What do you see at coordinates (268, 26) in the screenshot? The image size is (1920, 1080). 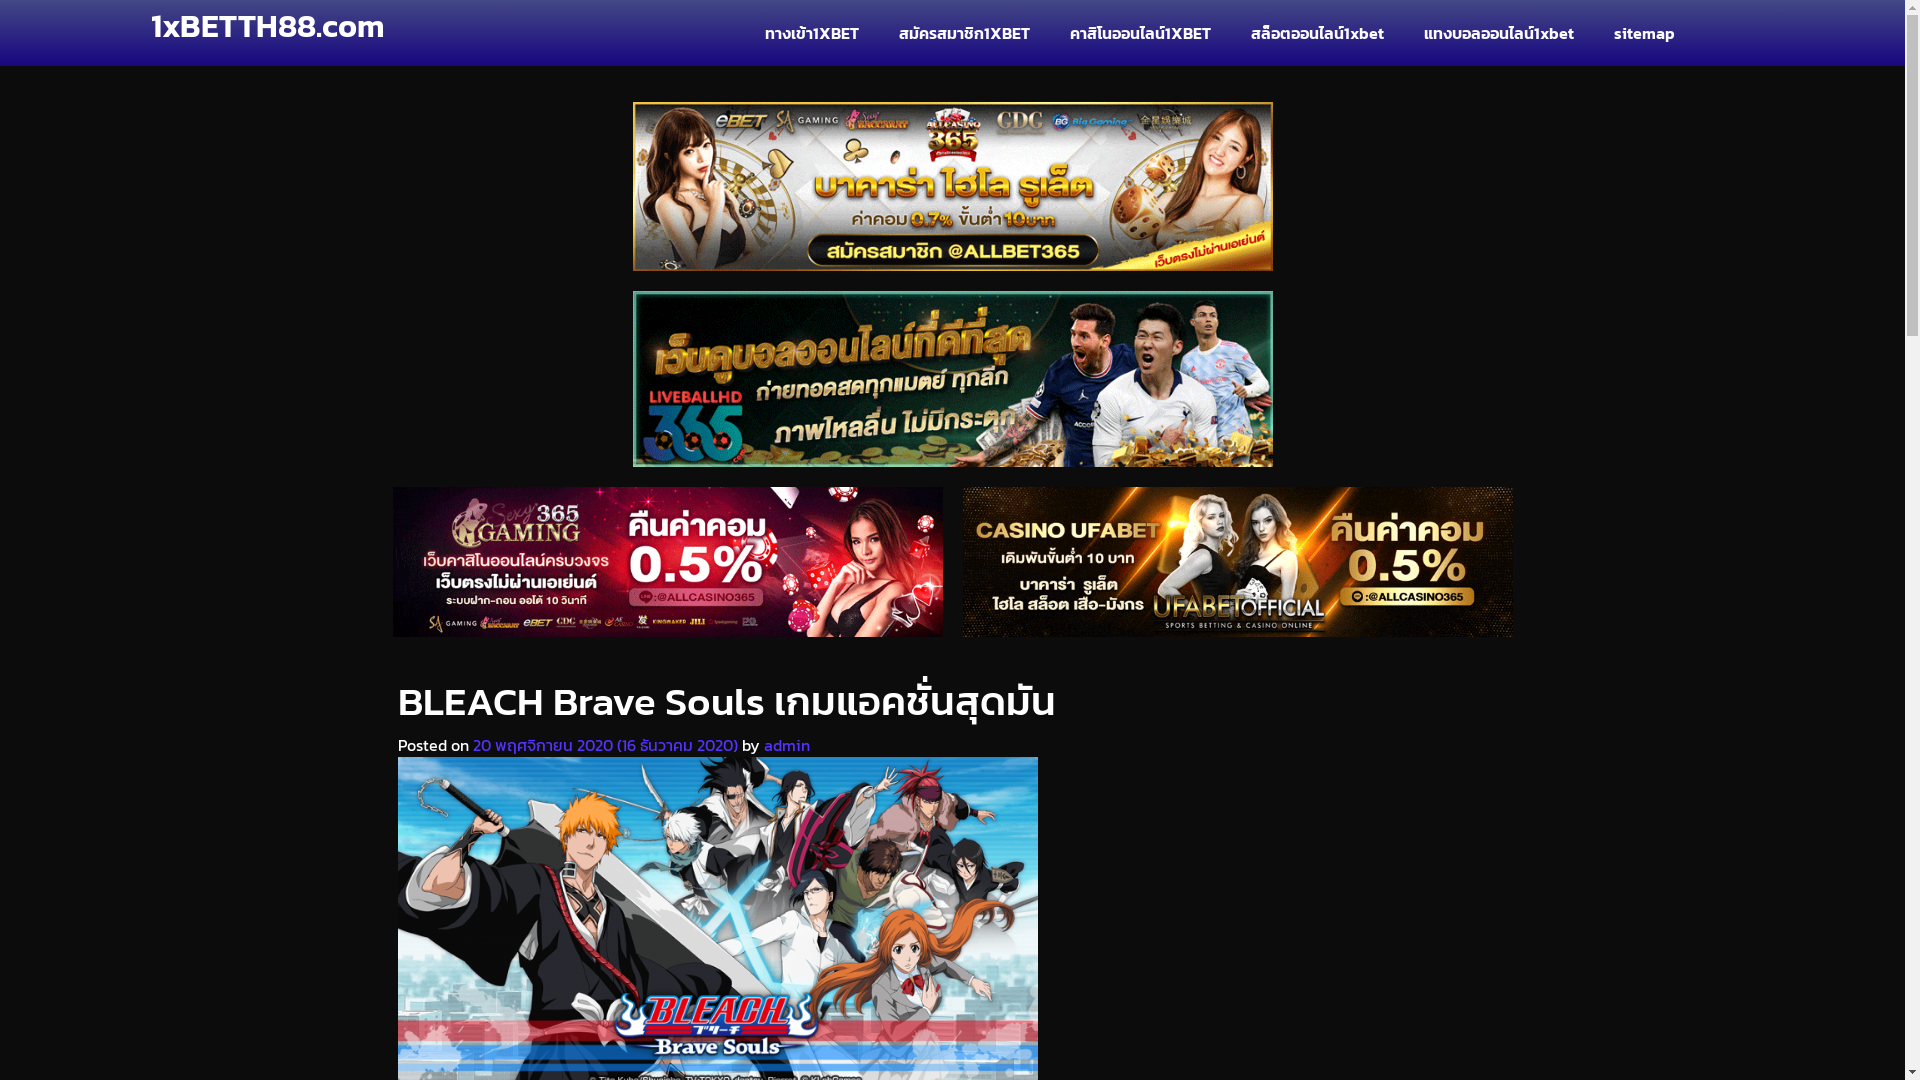 I see `1xBETTH88.com` at bounding box center [268, 26].